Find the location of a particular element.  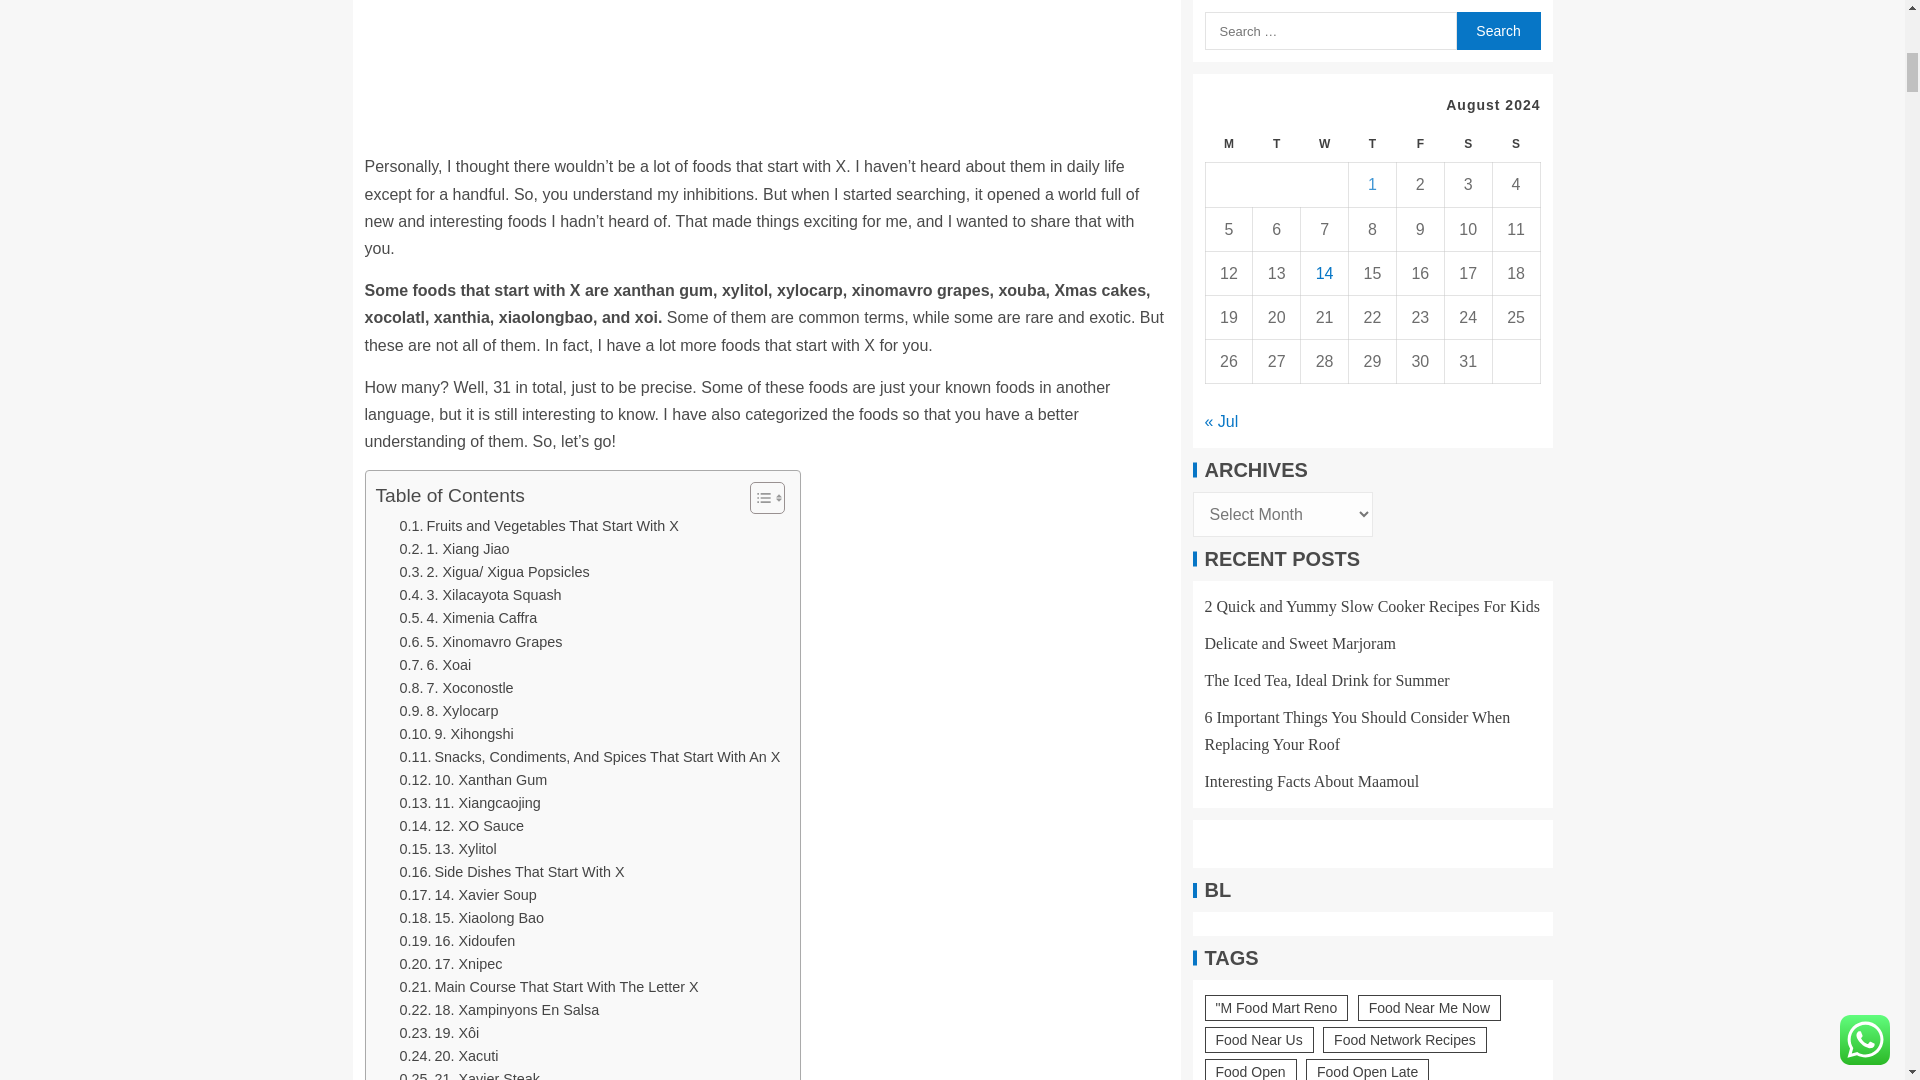

6. Xoai is located at coordinates (436, 666).